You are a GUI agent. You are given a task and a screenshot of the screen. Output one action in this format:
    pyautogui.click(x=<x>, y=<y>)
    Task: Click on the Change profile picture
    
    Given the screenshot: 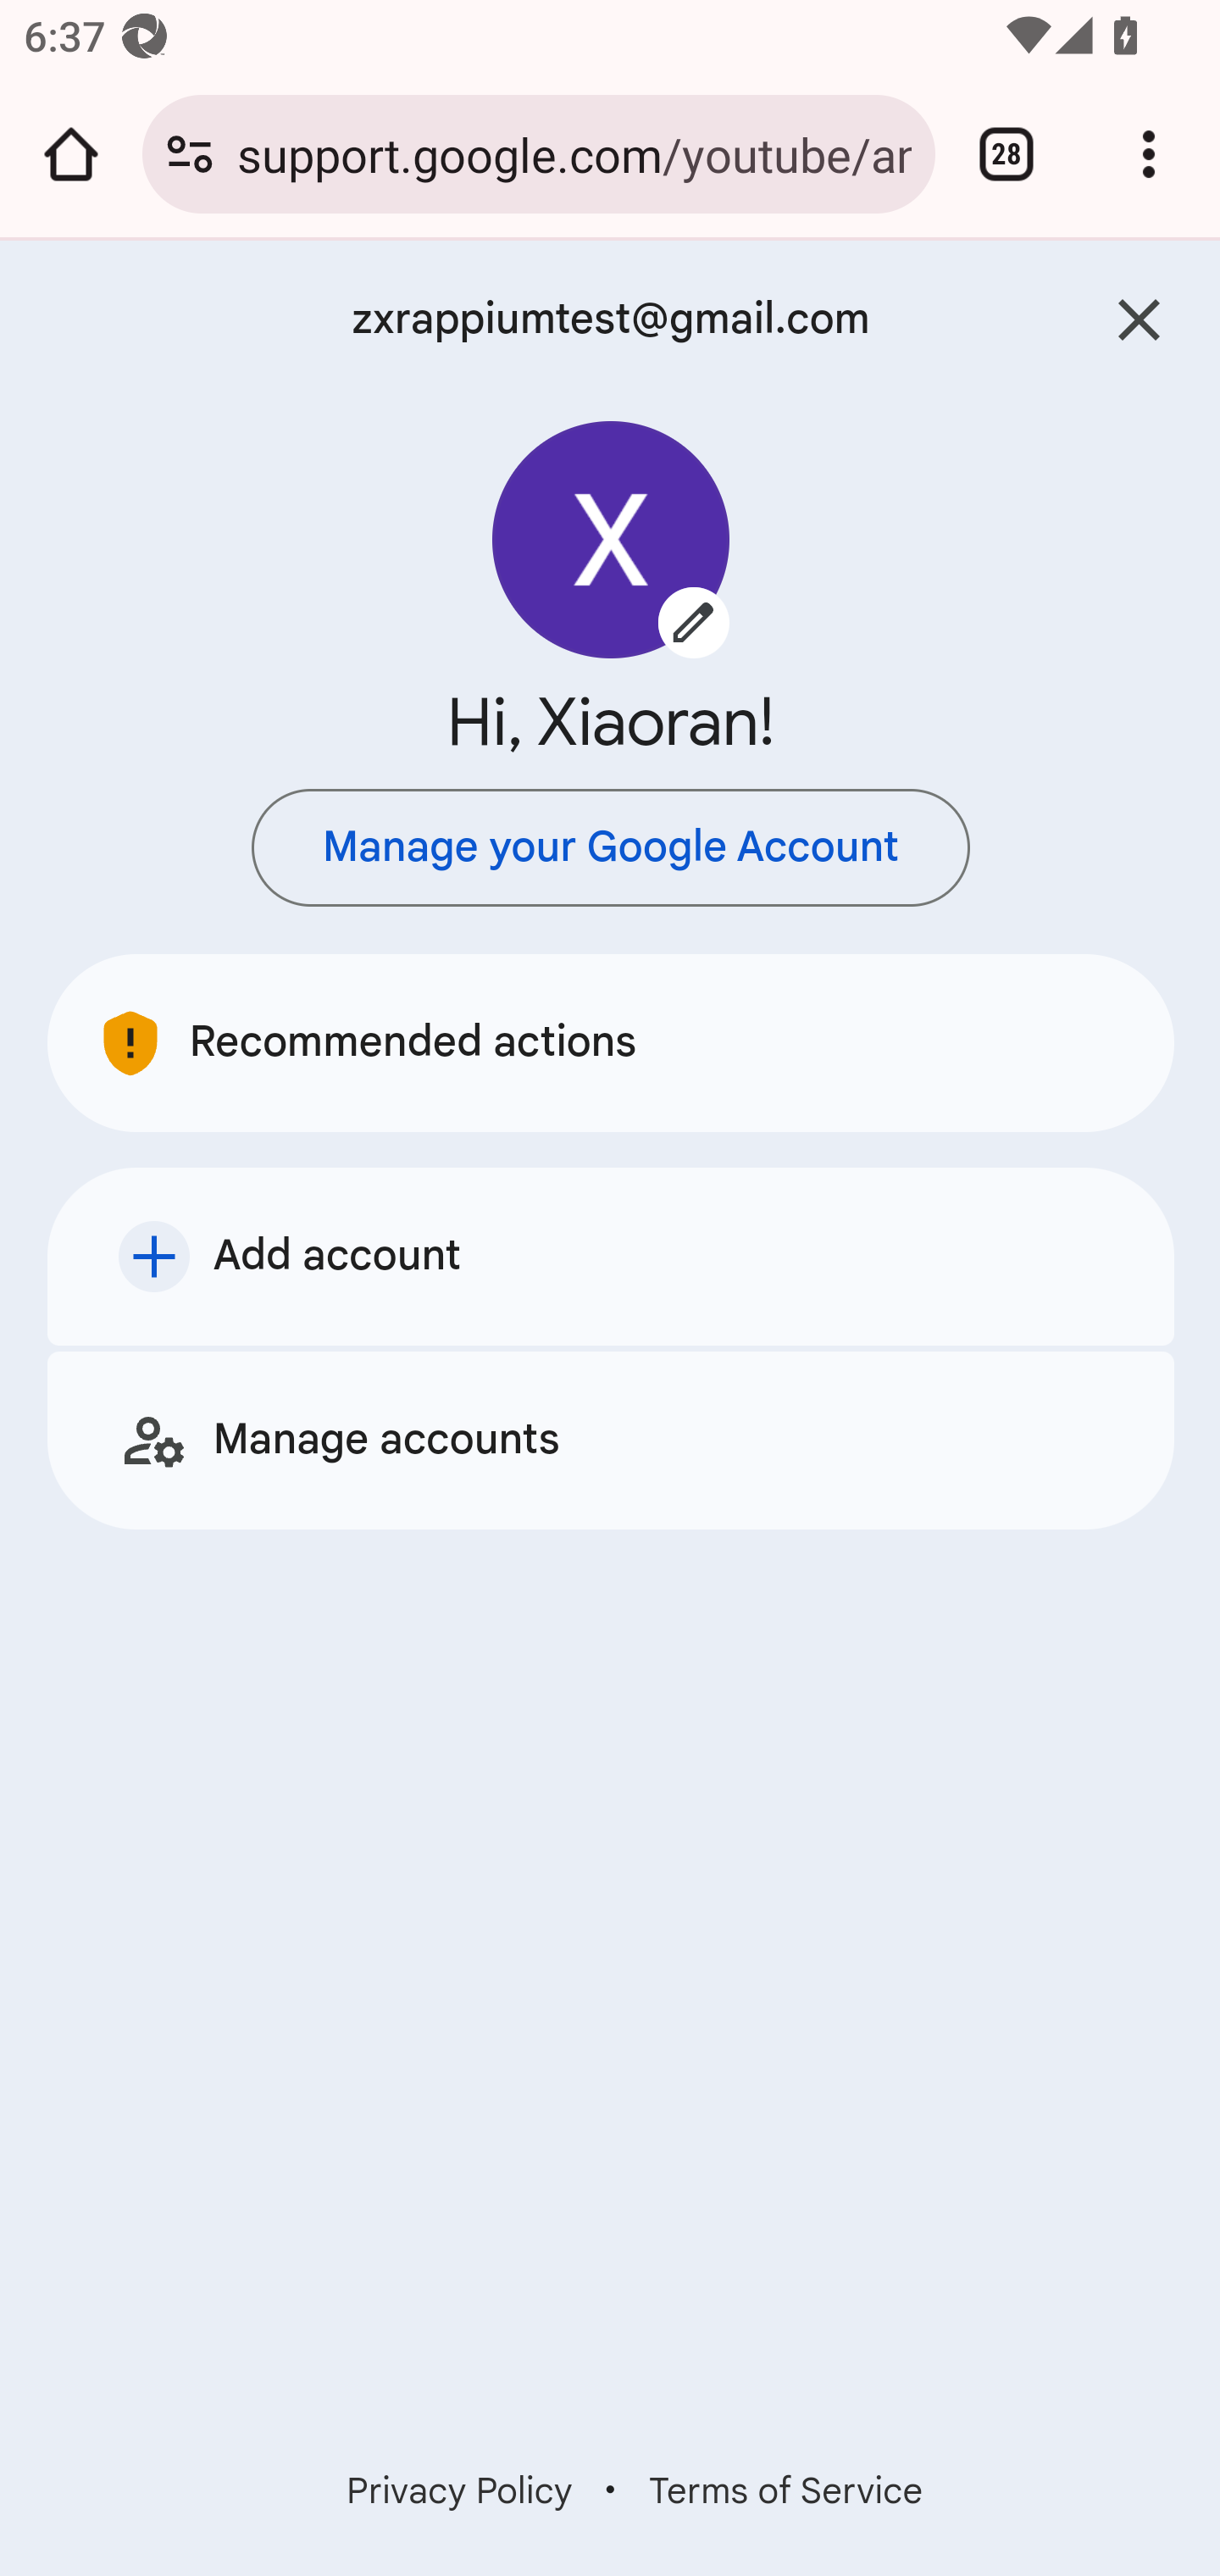 What is the action you would take?
    pyautogui.click(x=612, y=539)
    